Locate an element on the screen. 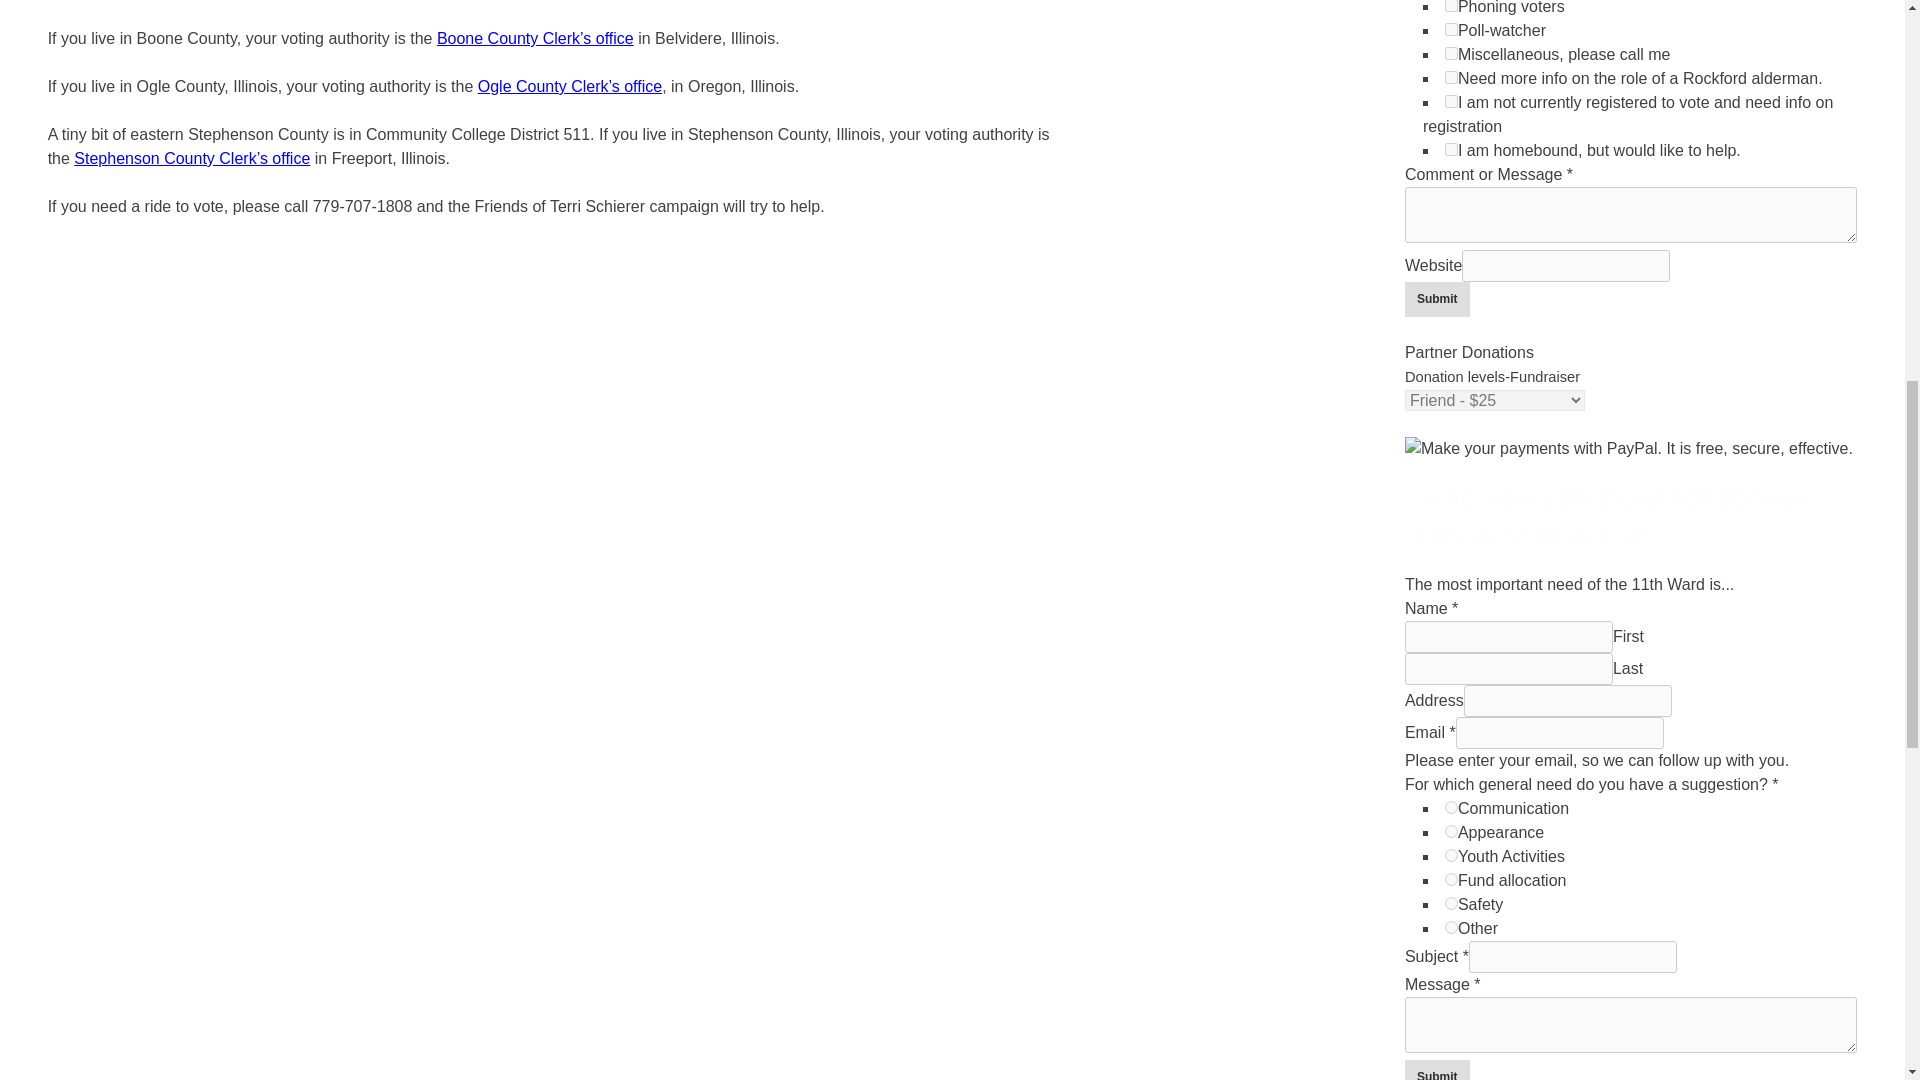  Miscellaneous, please call me is located at coordinates (1451, 54).